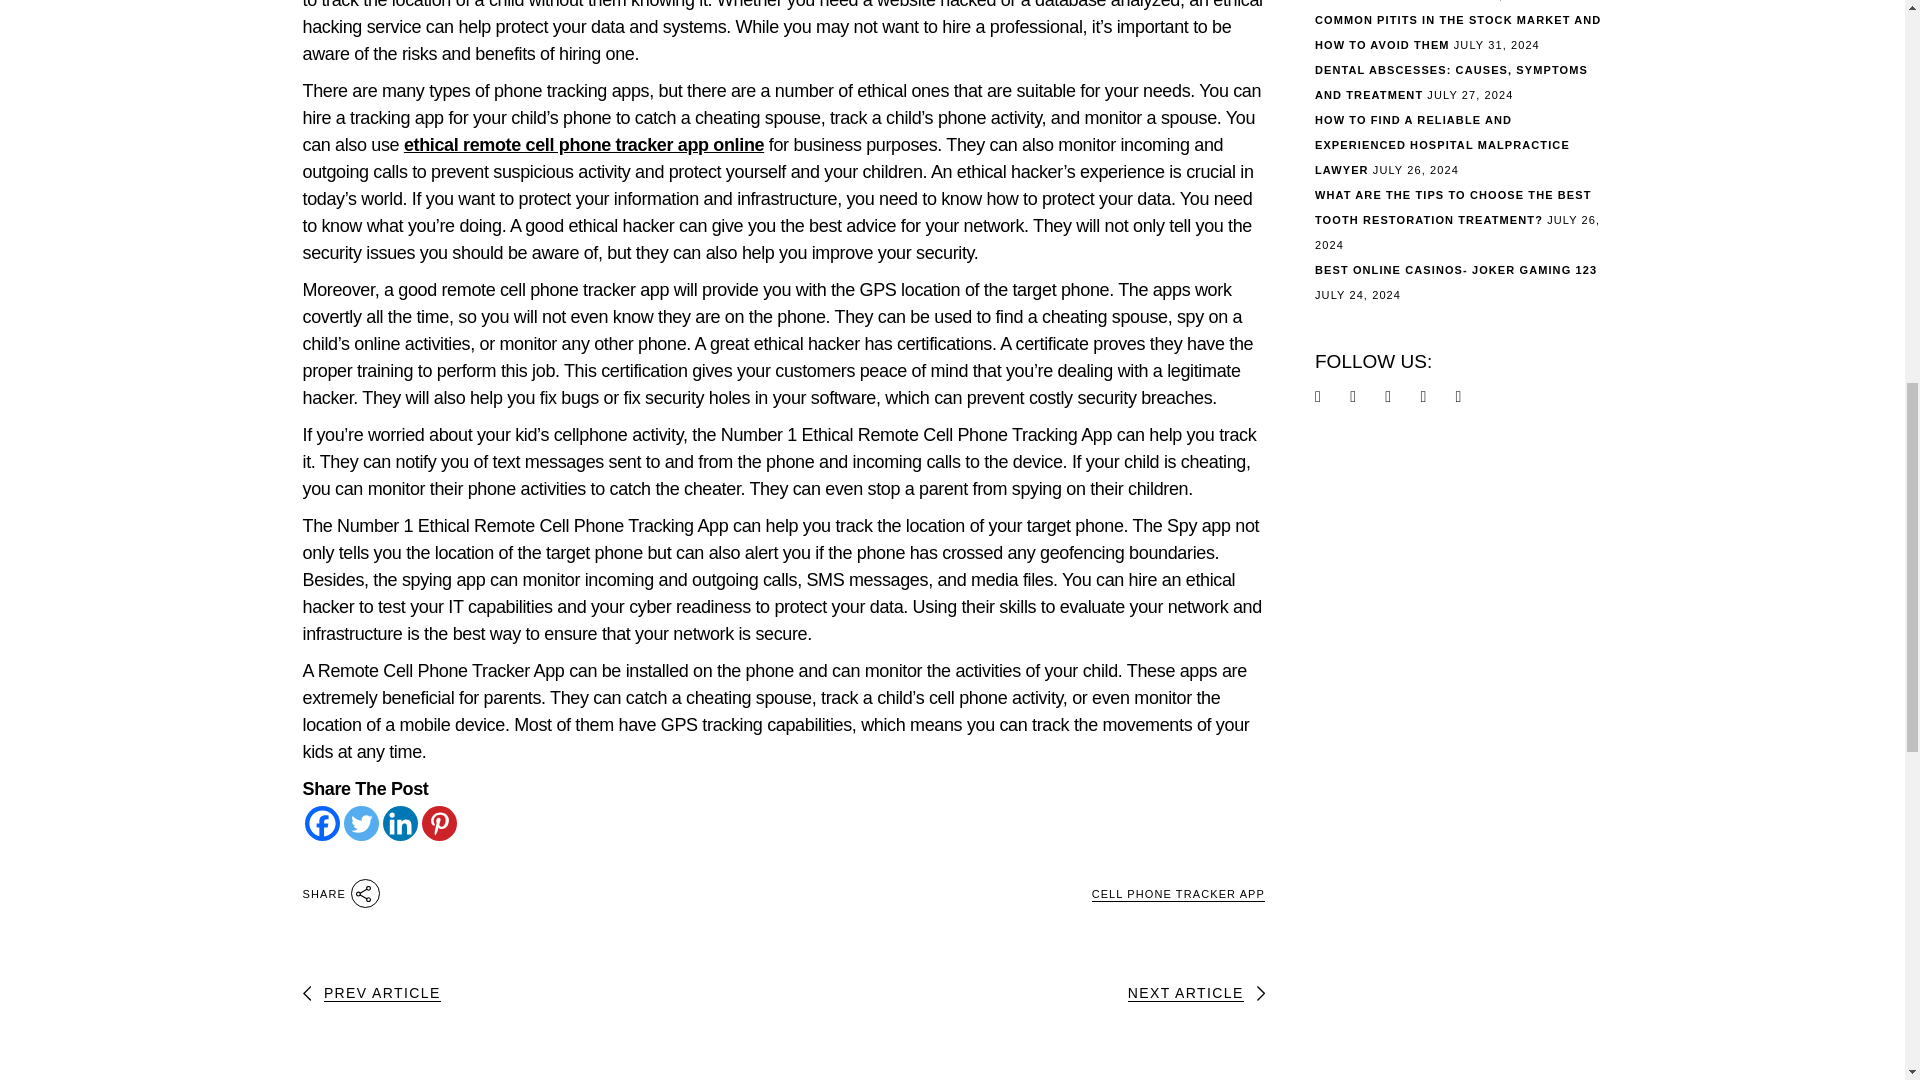 This screenshot has width=1920, height=1080. What do you see at coordinates (399, 823) in the screenshot?
I see `Linkedin` at bounding box center [399, 823].